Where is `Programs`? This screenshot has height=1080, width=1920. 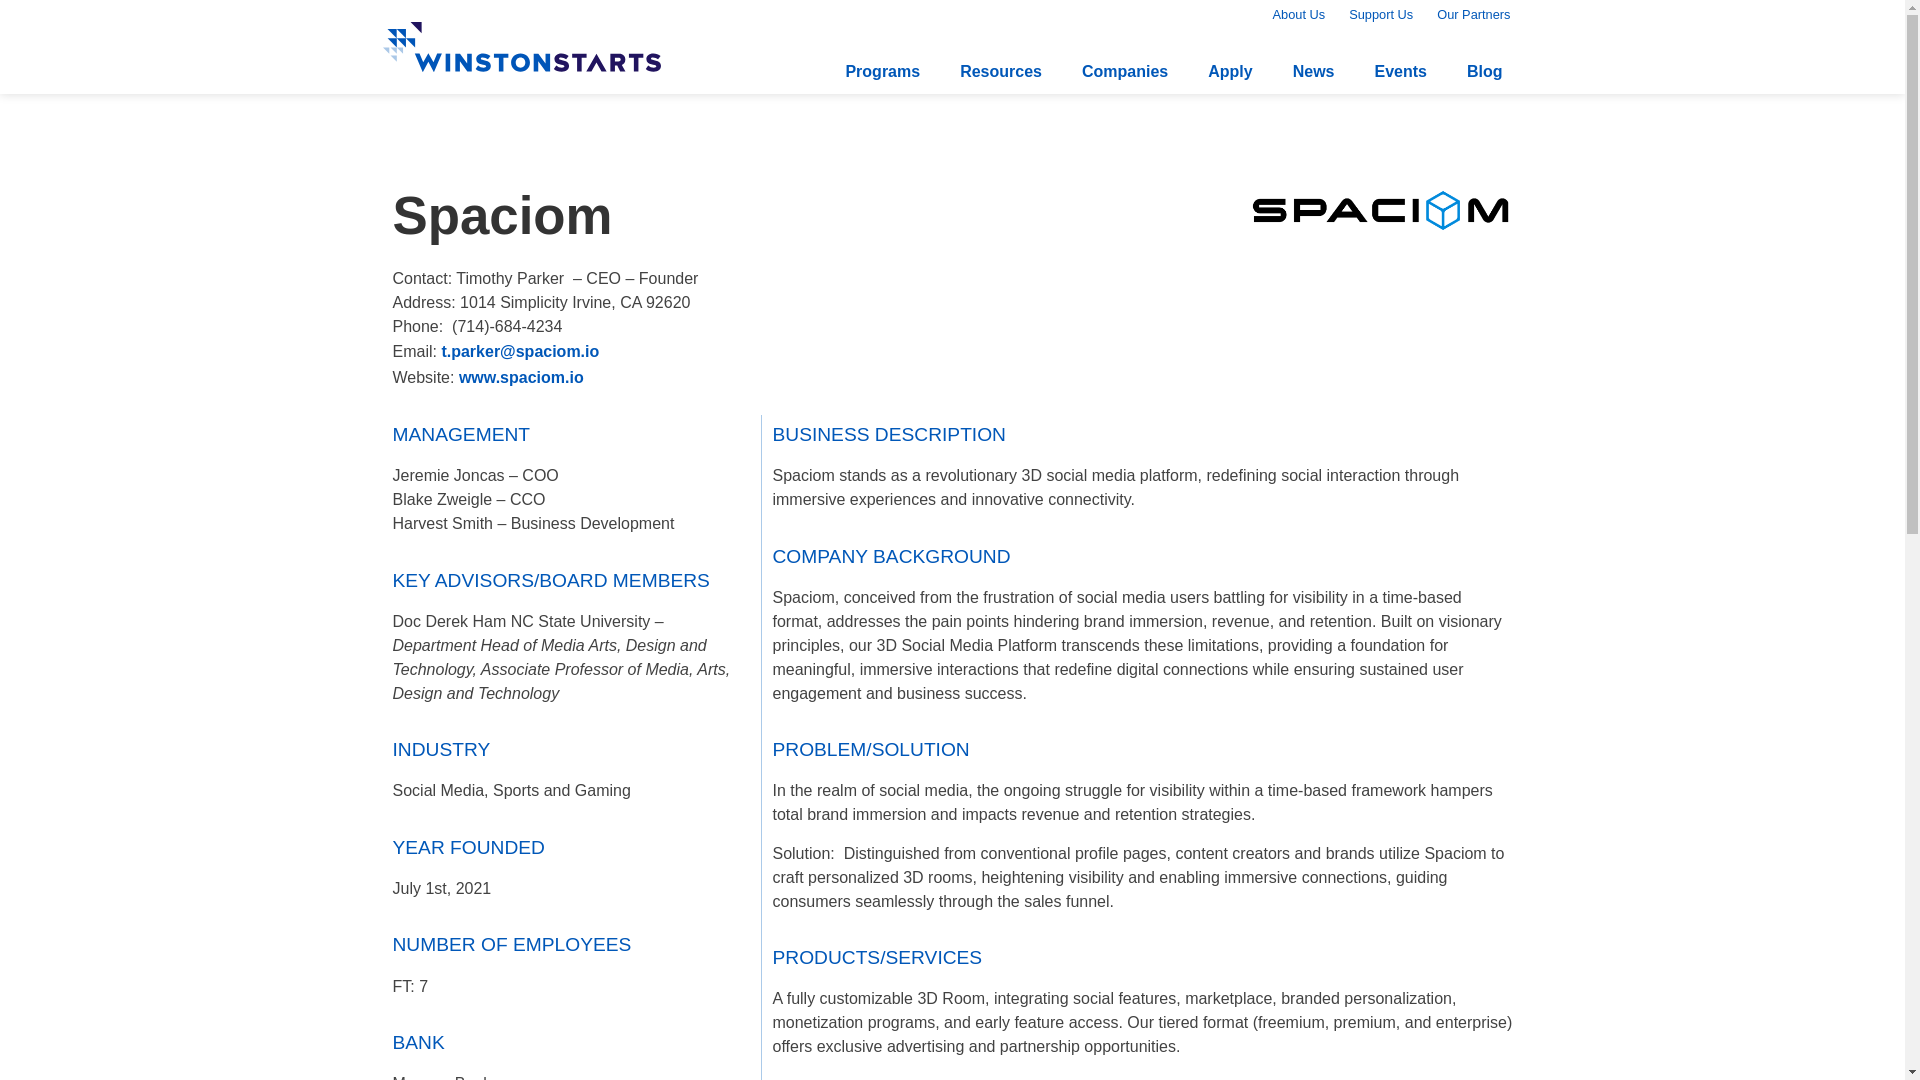 Programs is located at coordinates (882, 71).